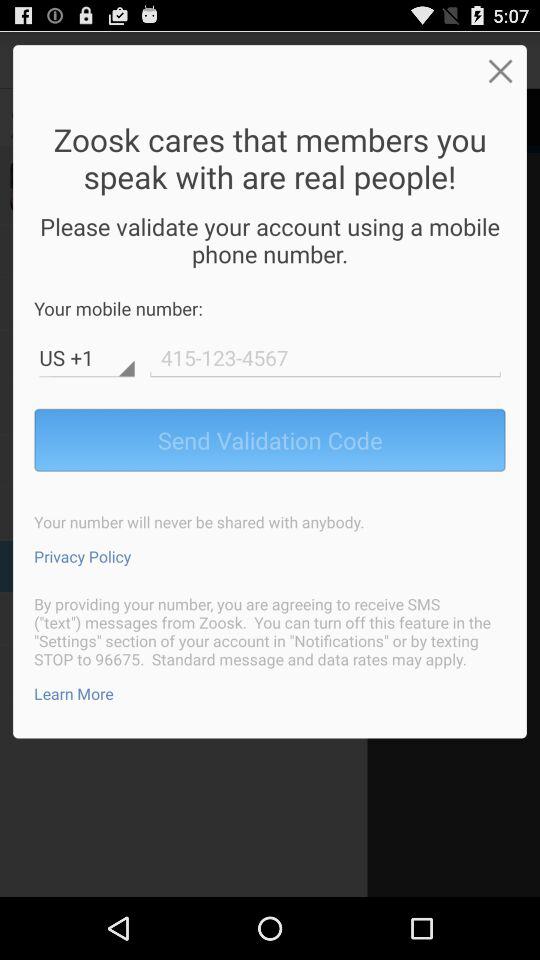 The width and height of the screenshot is (540, 960). Describe the element at coordinates (325, 358) in the screenshot. I see `mobile number` at that location.